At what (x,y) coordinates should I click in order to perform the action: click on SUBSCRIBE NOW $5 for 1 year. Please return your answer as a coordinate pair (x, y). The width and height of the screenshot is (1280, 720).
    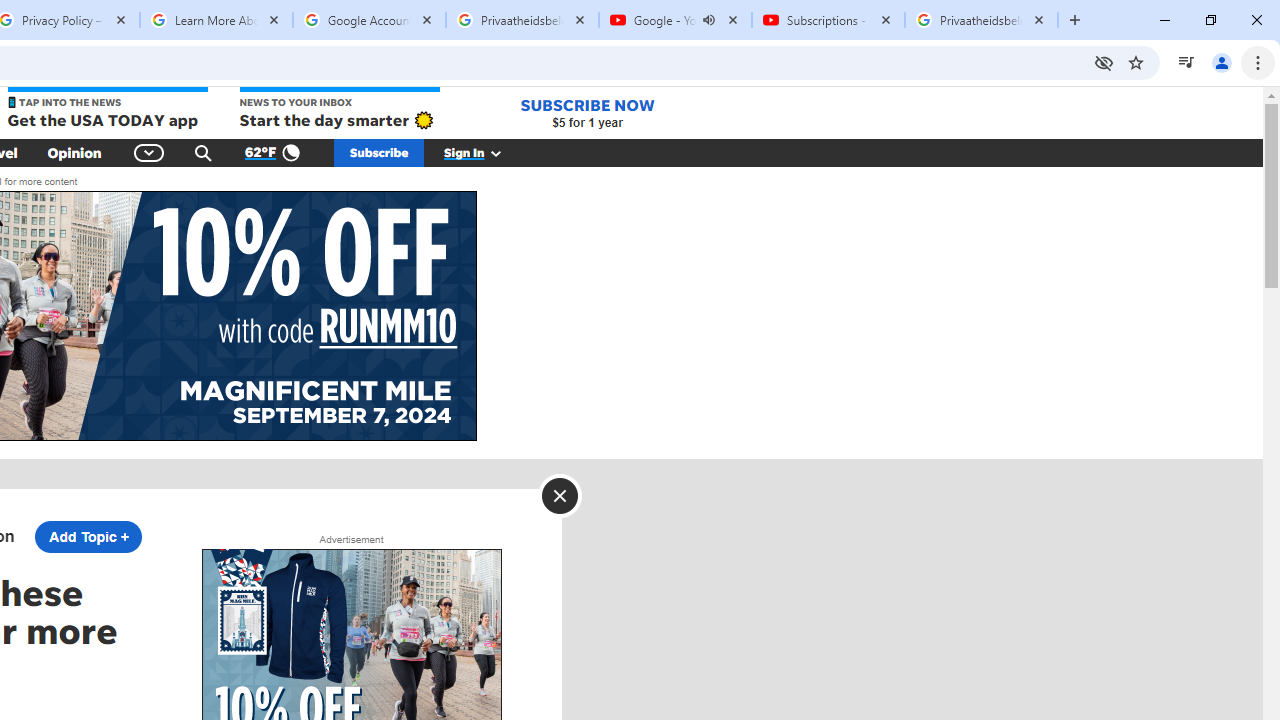
    Looking at the image, I should click on (587, 112).